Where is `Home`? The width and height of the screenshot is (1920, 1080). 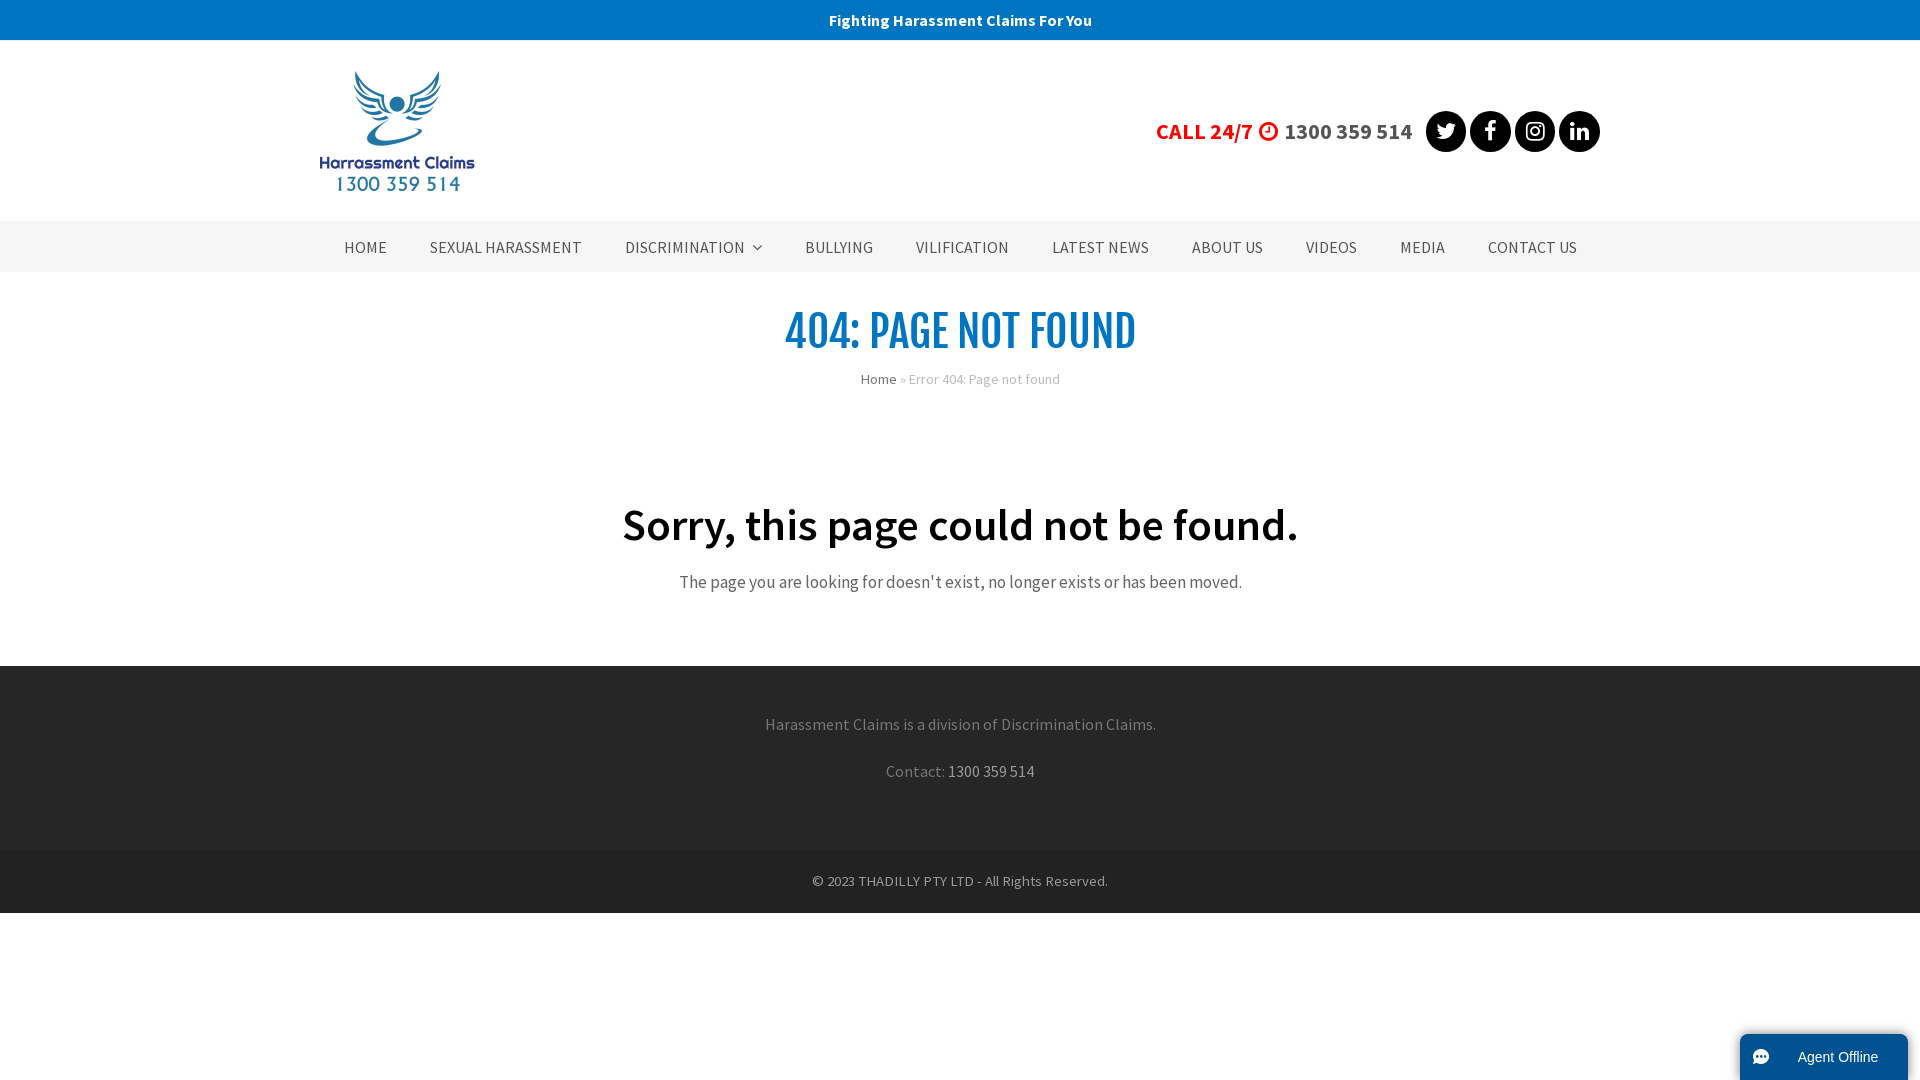
Home is located at coordinates (878, 379).